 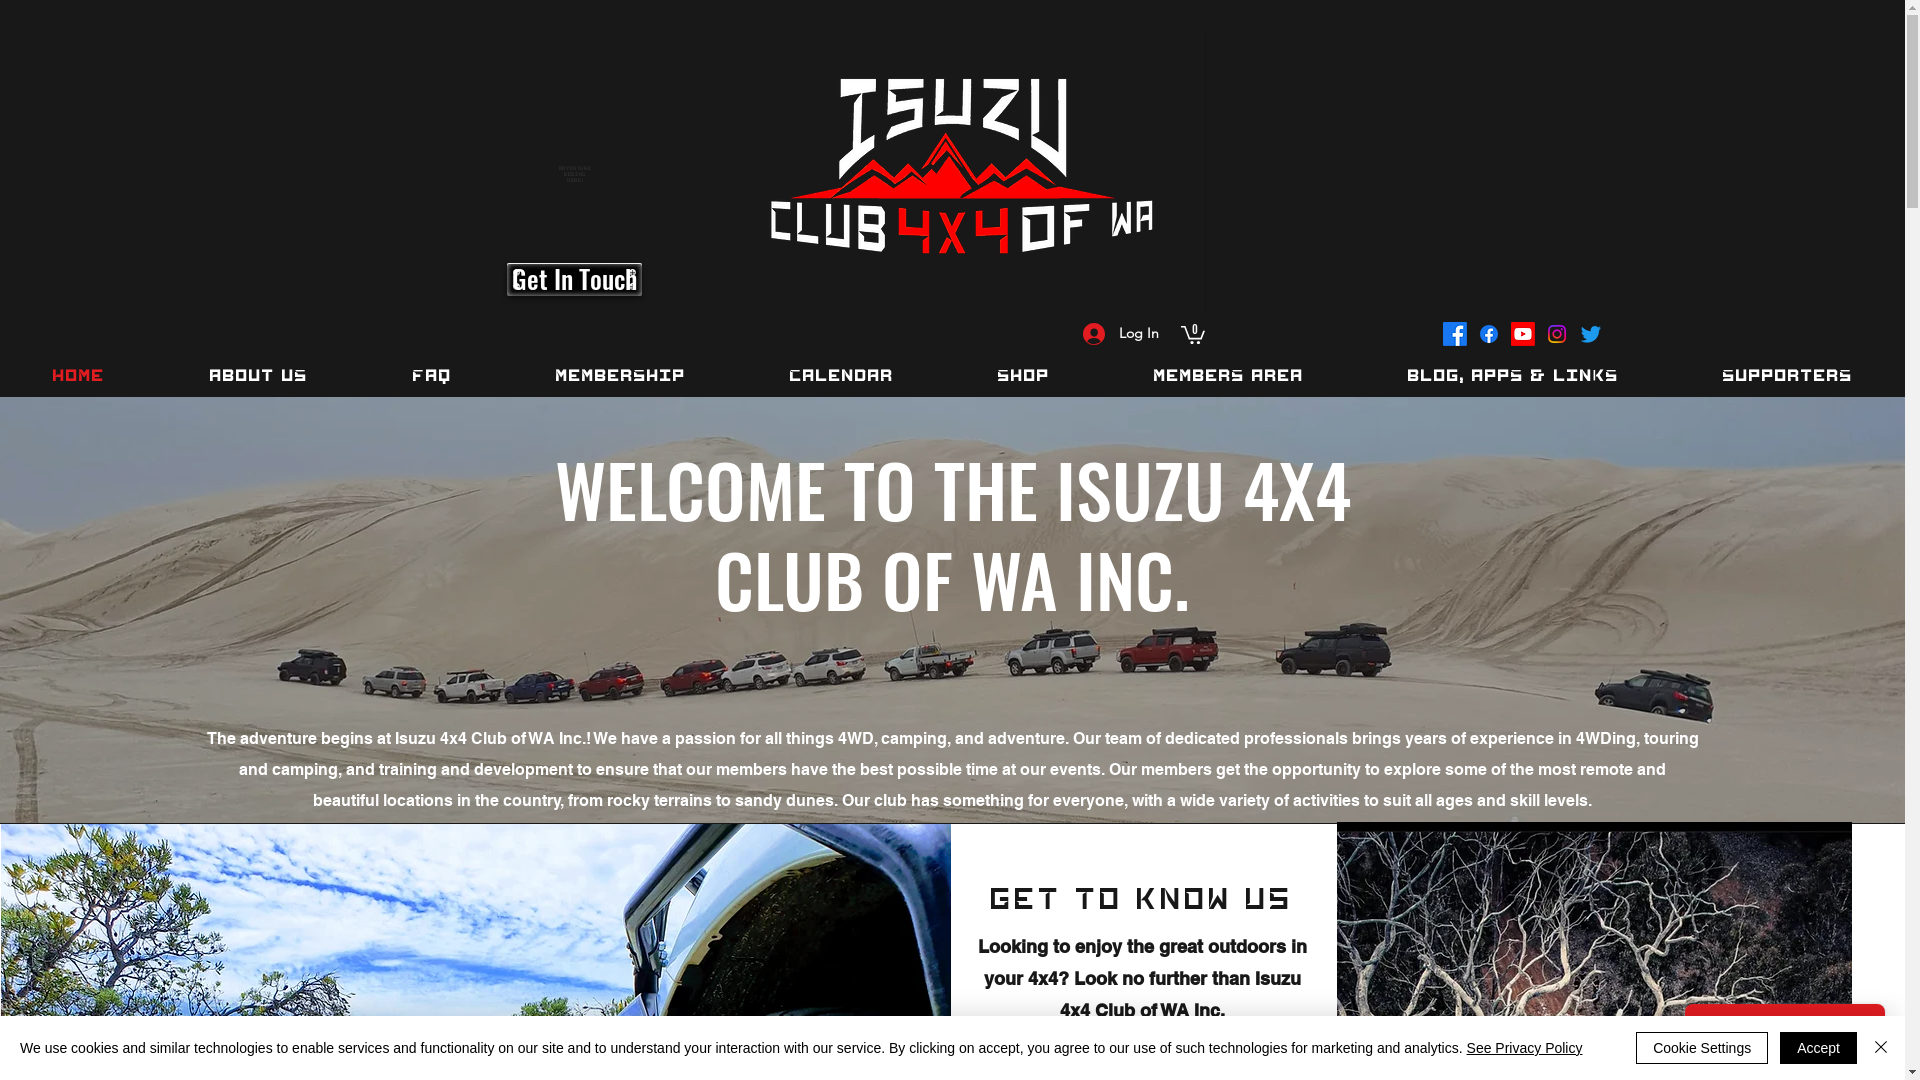 What do you see at coordinates (432, 376) in the screenshot?
I see `FAQ` at bounding box center [432, 376].